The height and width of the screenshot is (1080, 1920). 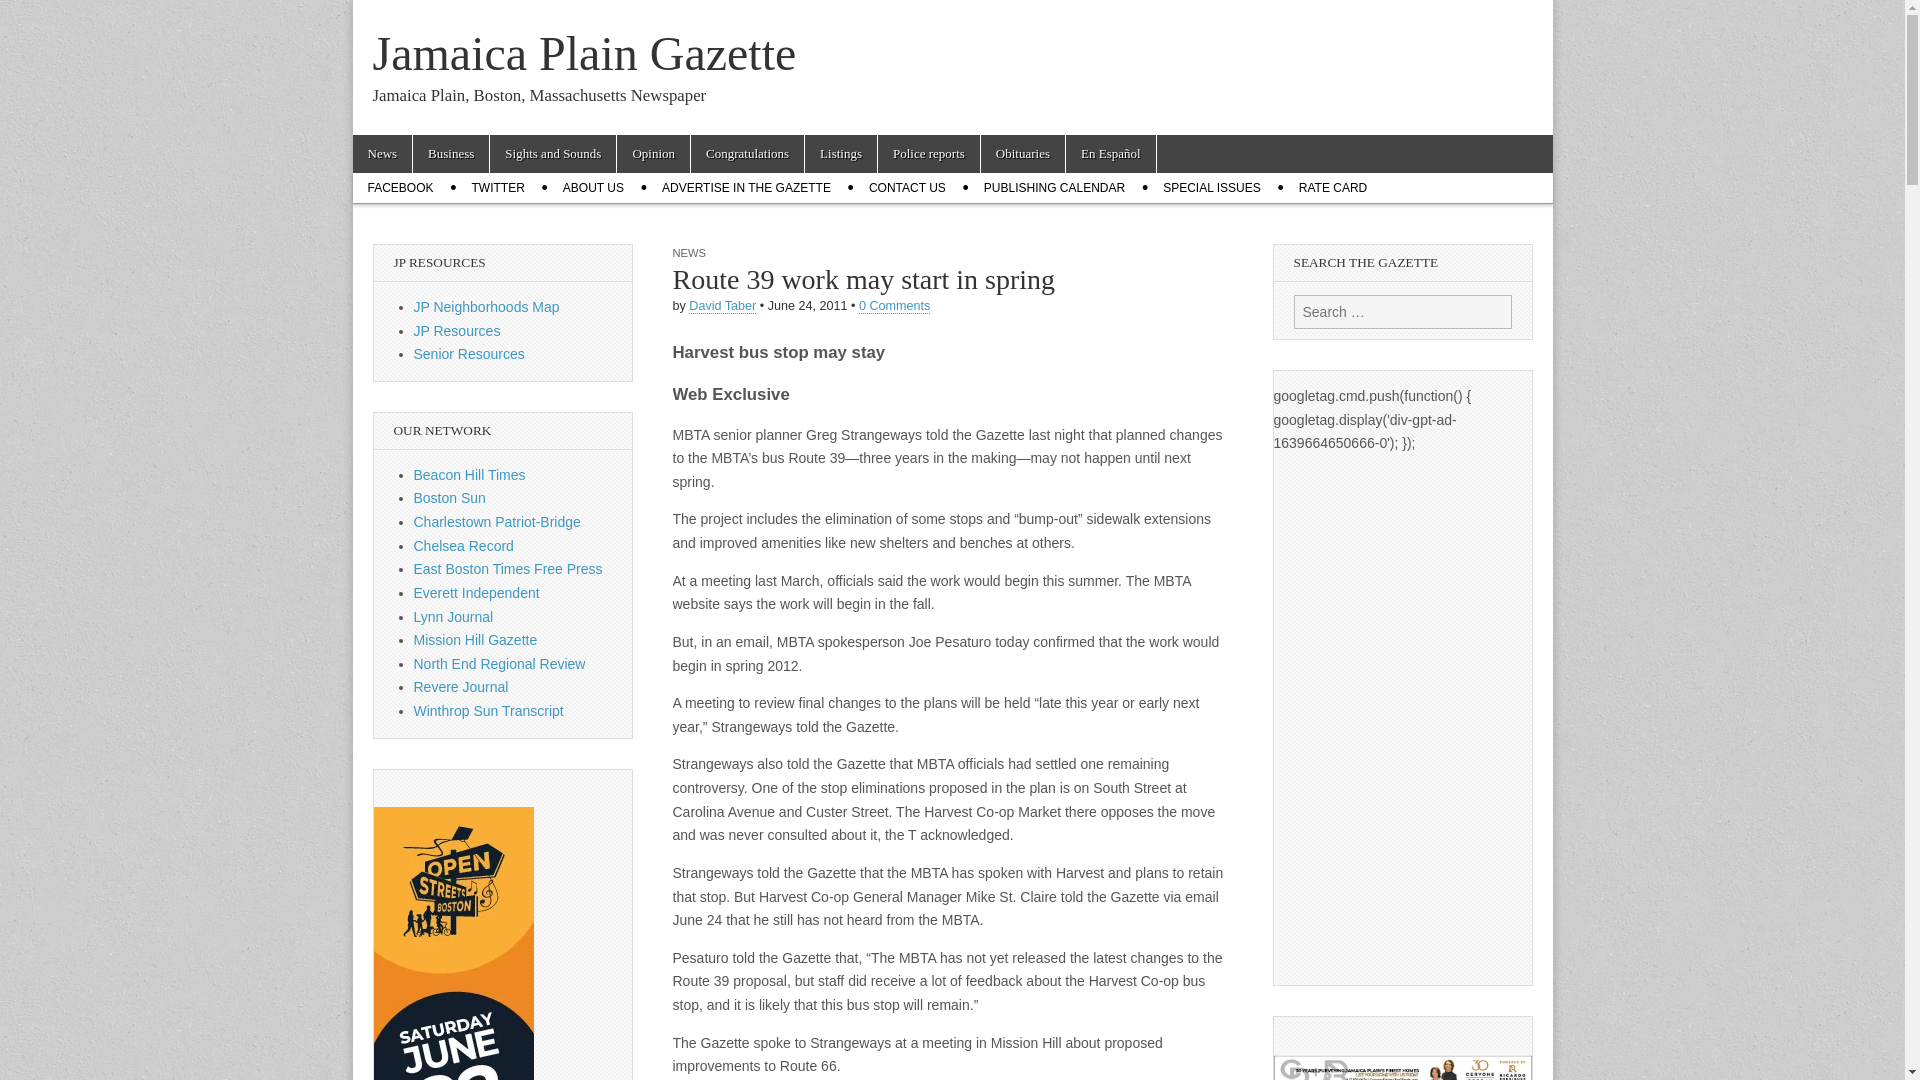 I want to click on Obituaries, so click(x=1023, y=154).